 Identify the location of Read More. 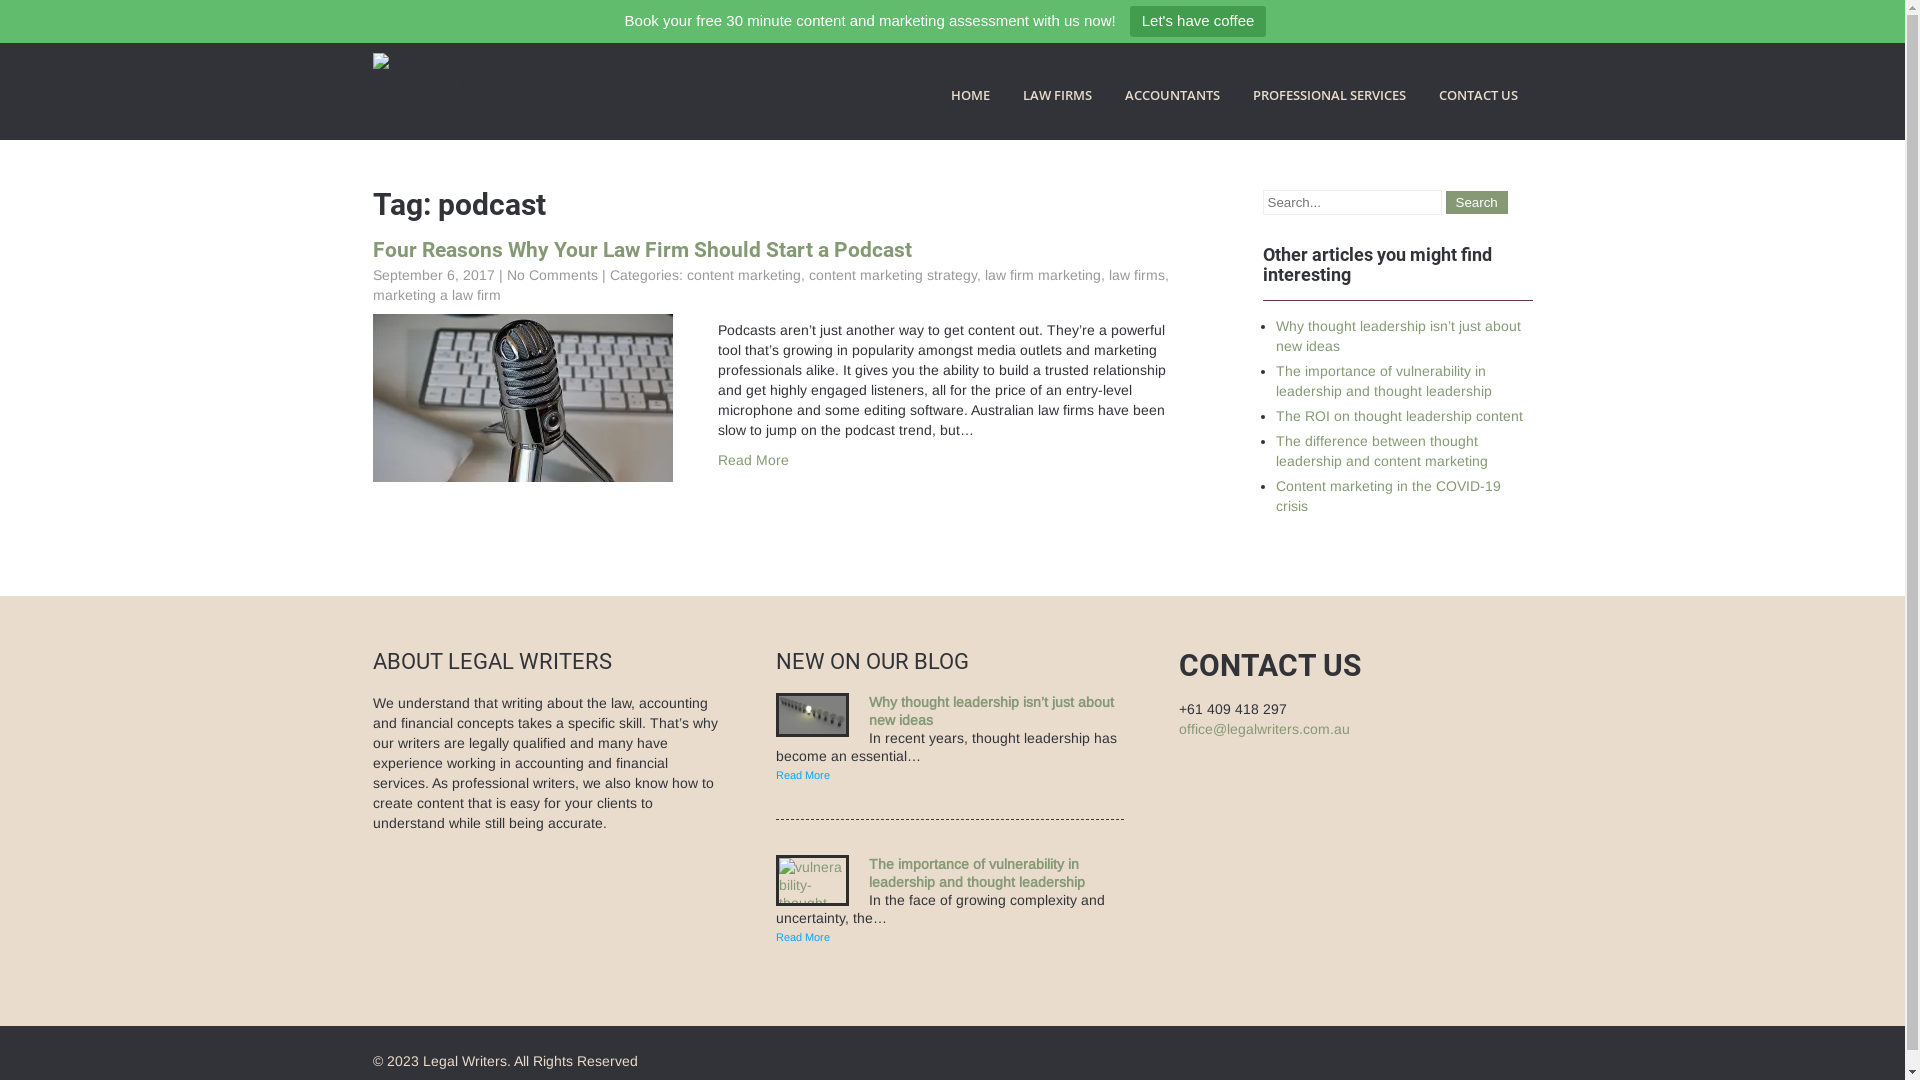
(803, 936).